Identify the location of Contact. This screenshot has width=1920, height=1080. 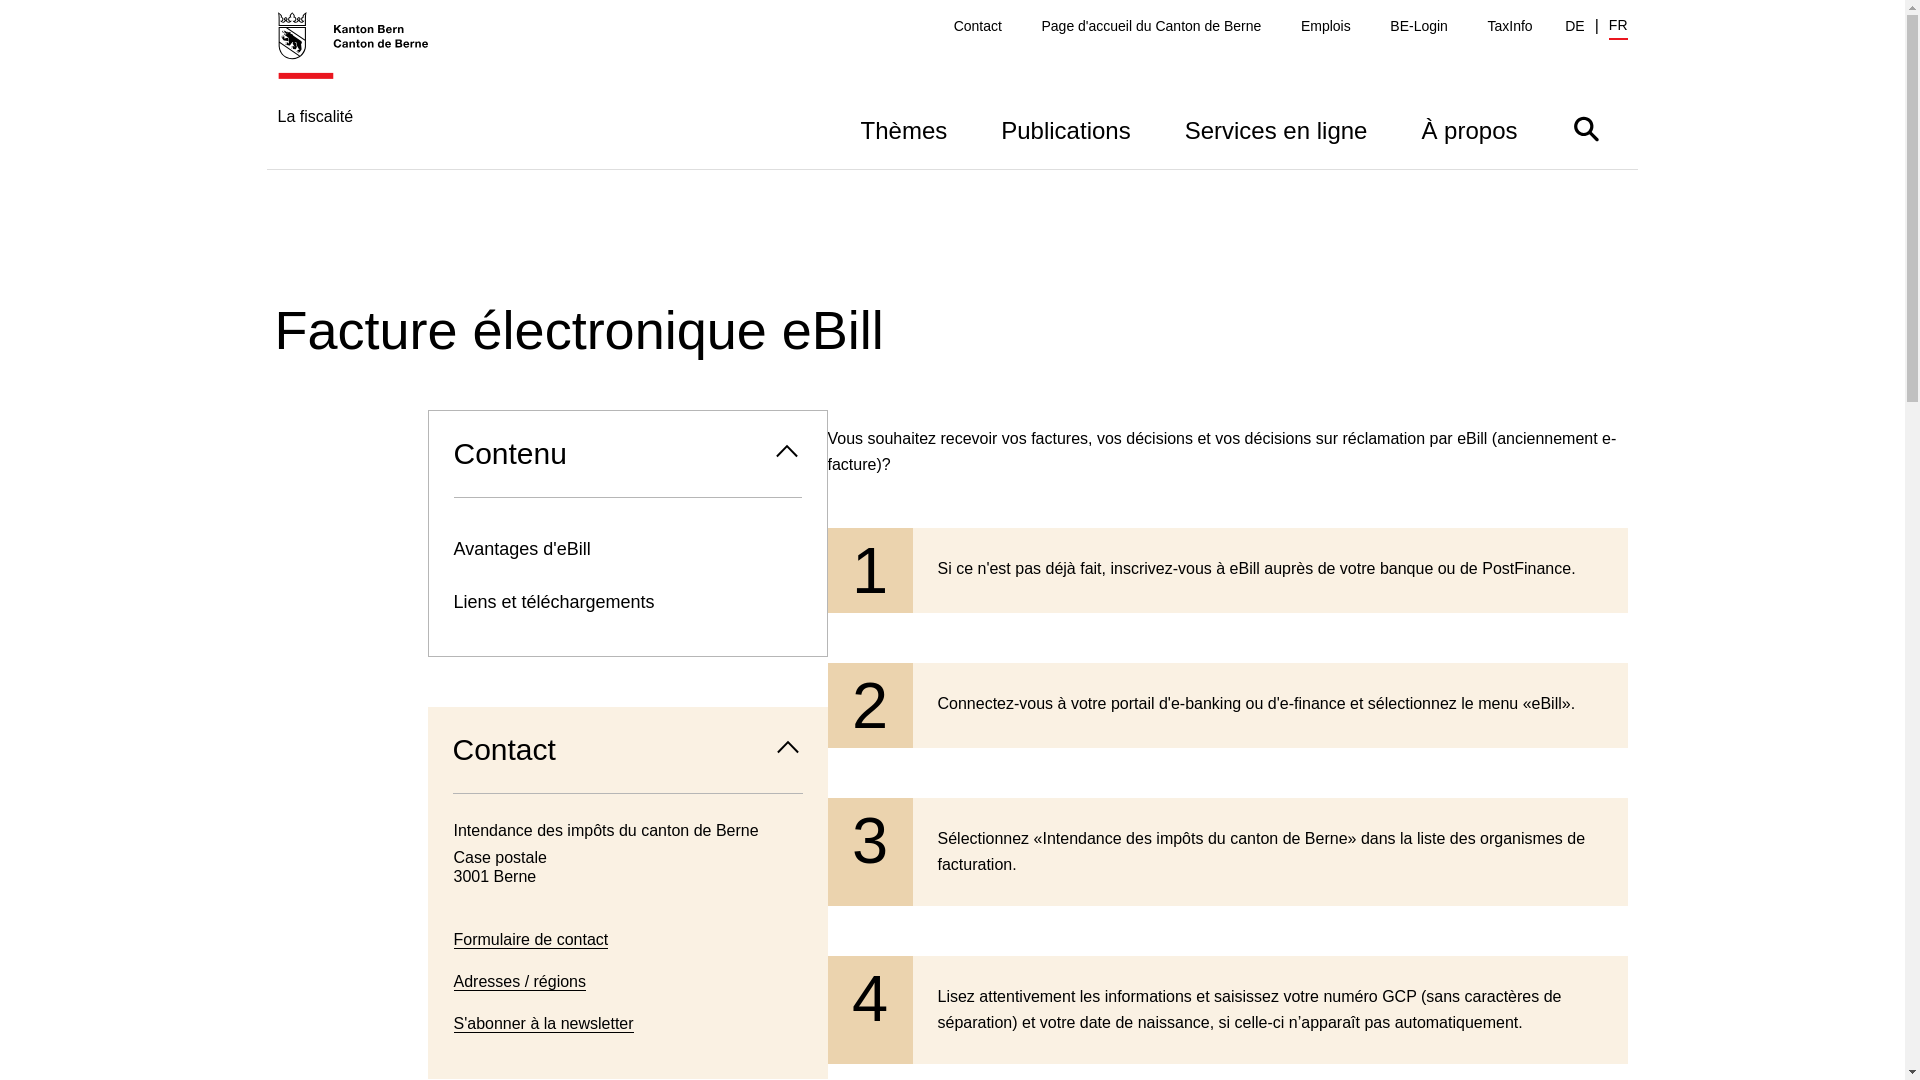
(978, 26).